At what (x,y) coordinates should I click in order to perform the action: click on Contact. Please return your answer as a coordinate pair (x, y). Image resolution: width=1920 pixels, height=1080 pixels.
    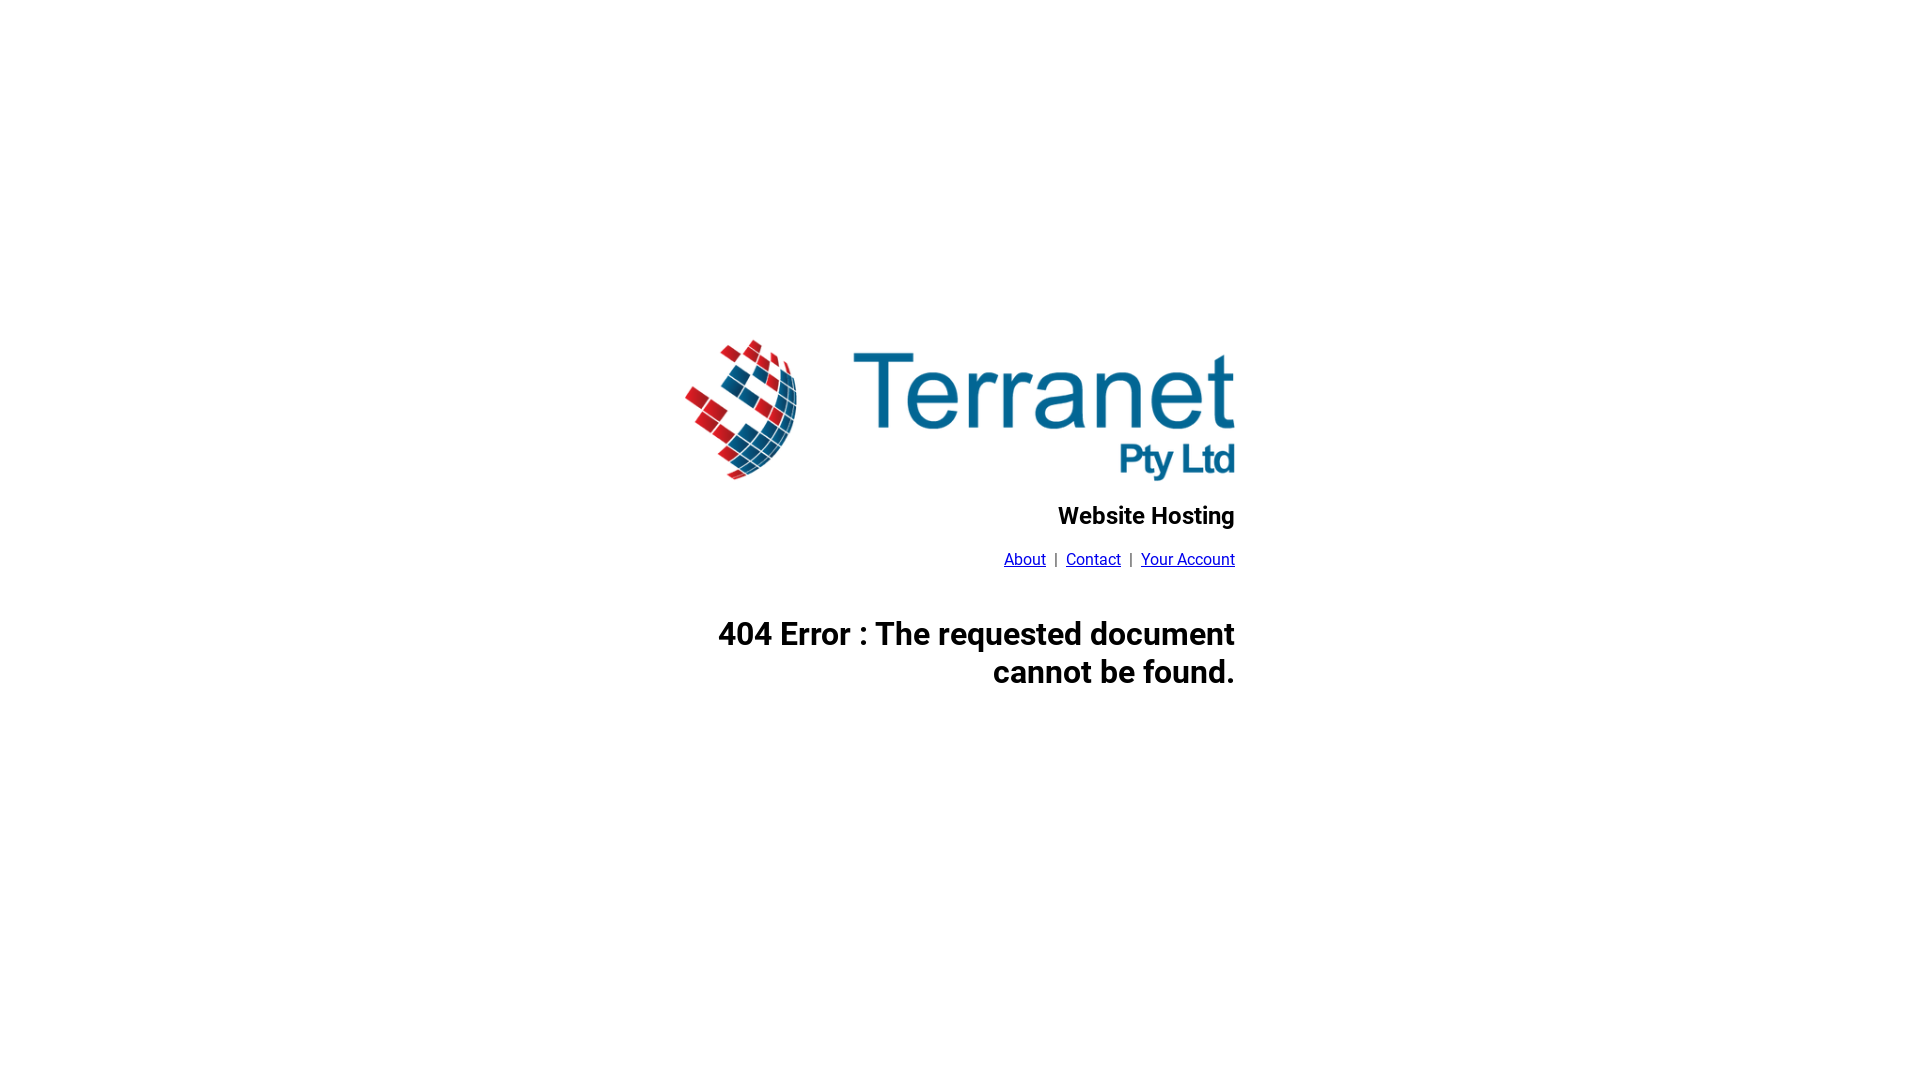
    Looking at the image, I should click on (1094, 560).